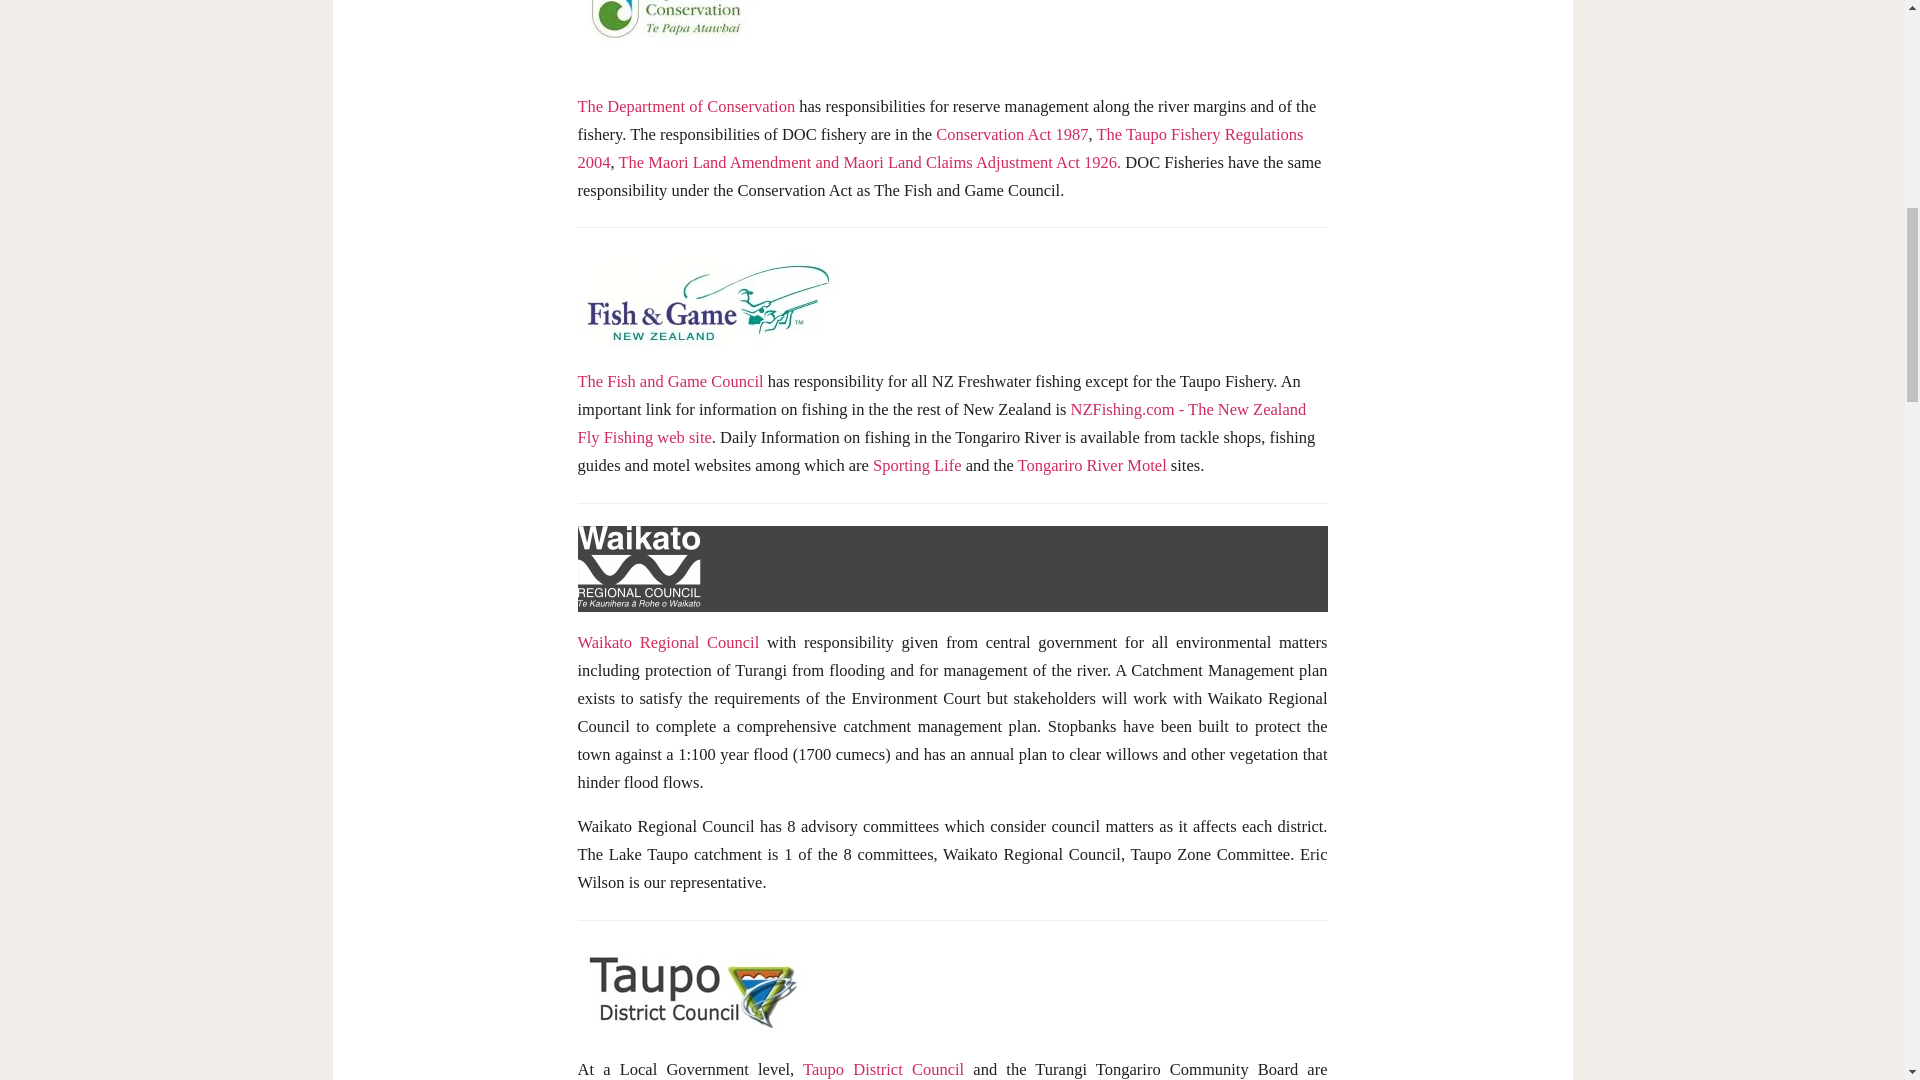 The height and width of the screenshot is (1080, 1920). What do you see at coordinates (670, 380) in the screenshot?
I see `Fish and Game` at bounding box center [670, 380].